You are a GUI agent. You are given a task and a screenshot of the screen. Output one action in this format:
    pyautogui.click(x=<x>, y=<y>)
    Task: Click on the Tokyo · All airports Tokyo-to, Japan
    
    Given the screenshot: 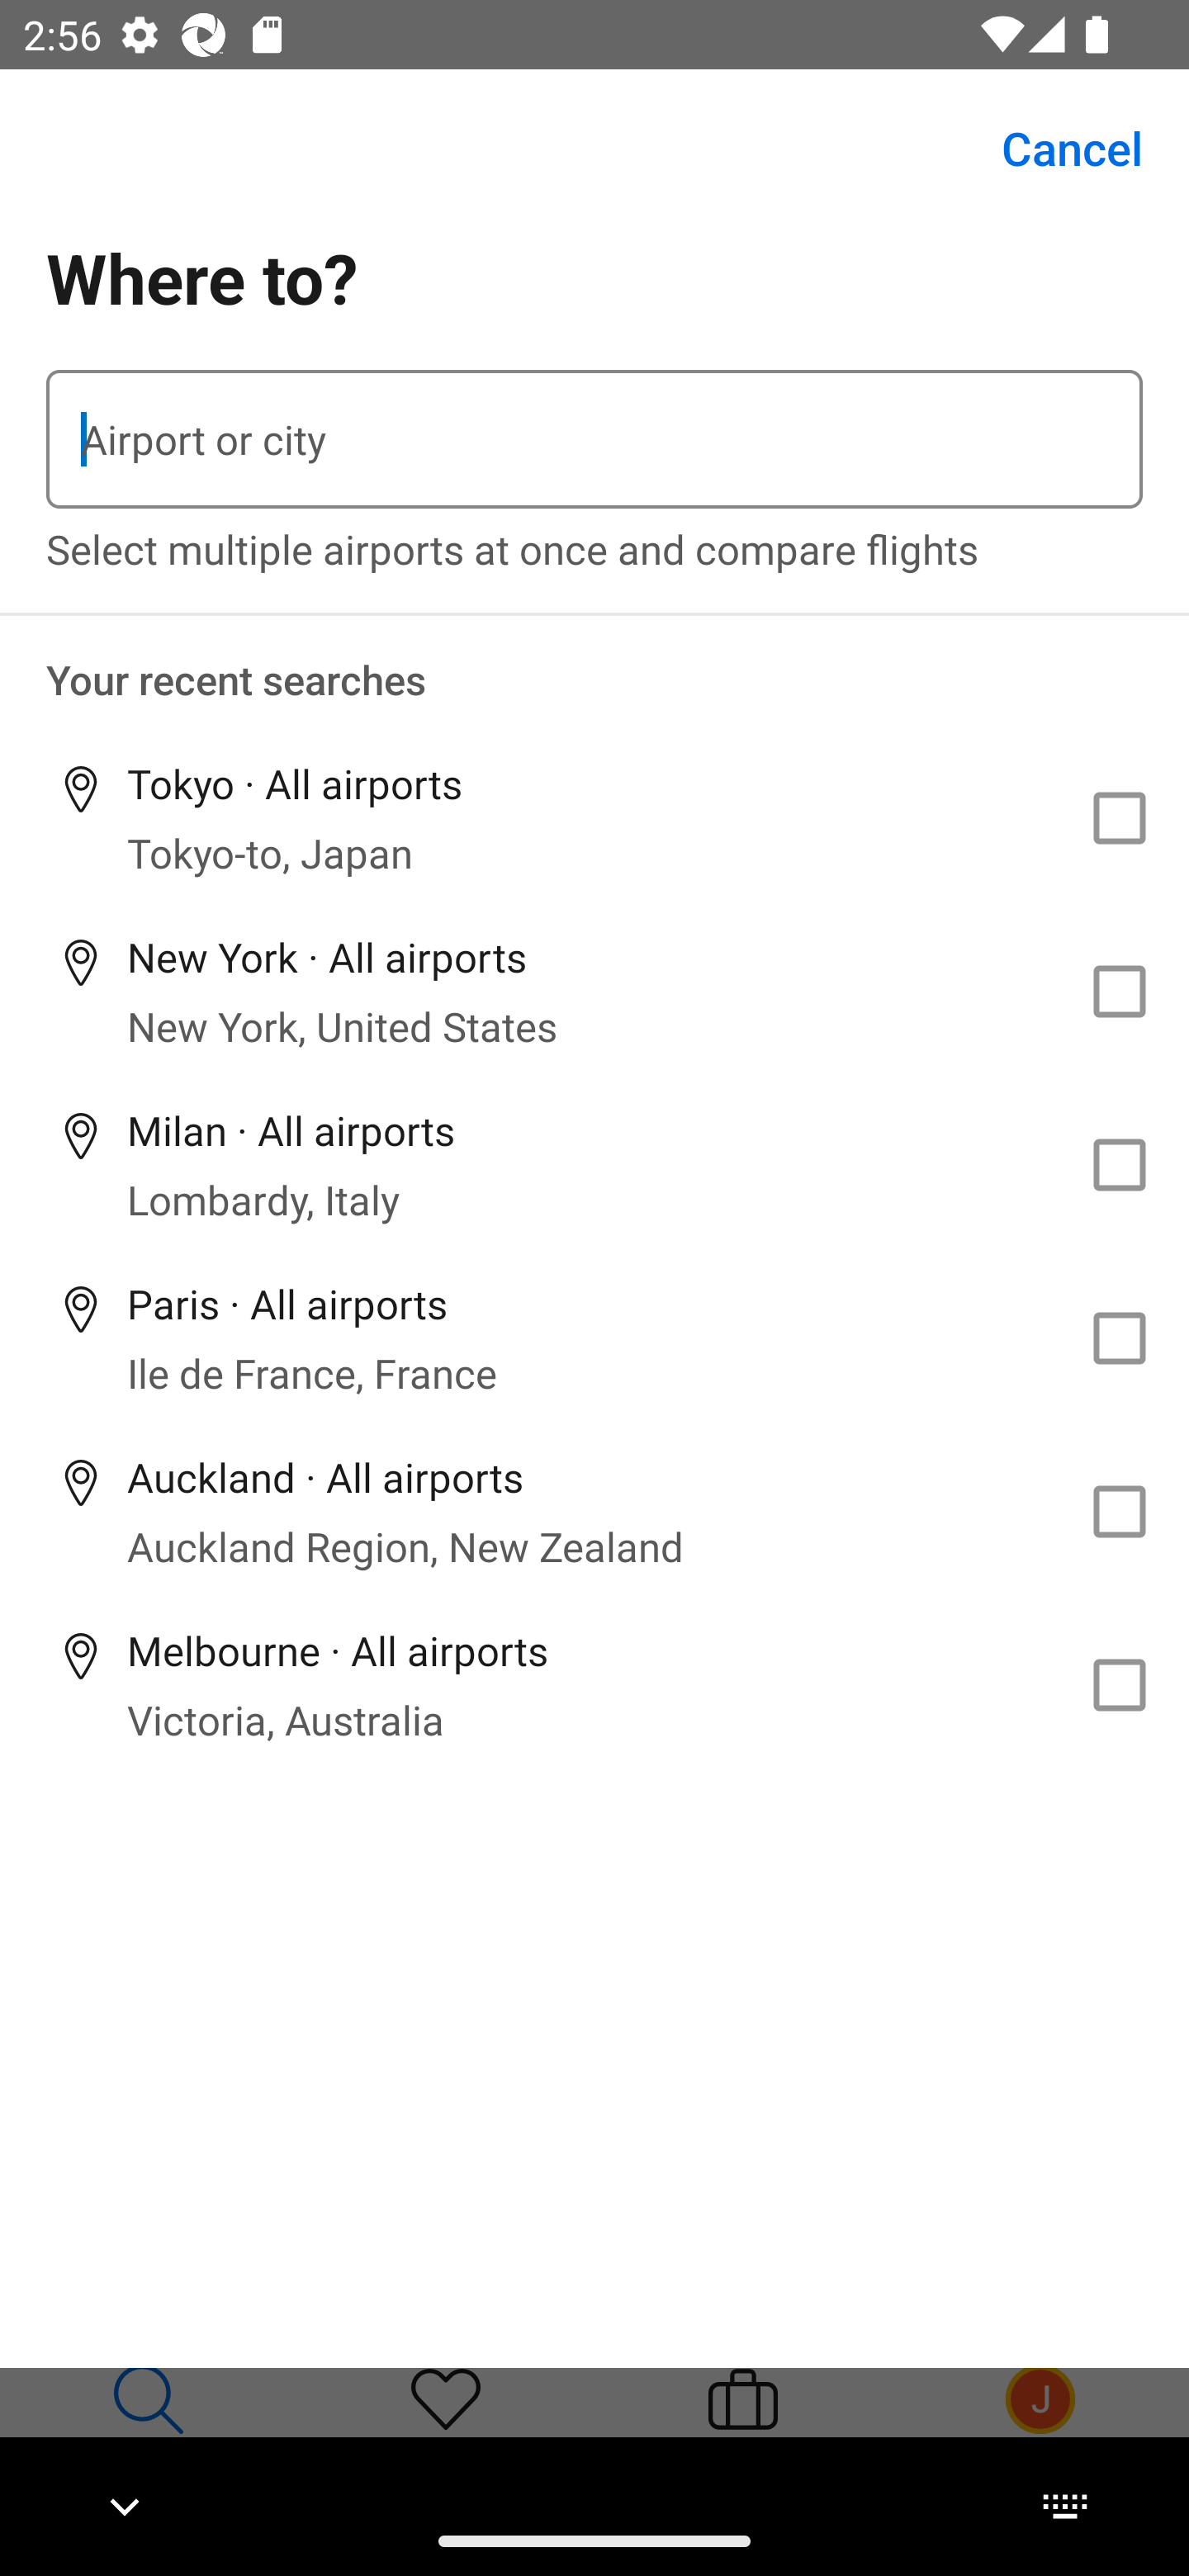 What is the action you would take?
    pyautogui.click(x=594, y=817)
    